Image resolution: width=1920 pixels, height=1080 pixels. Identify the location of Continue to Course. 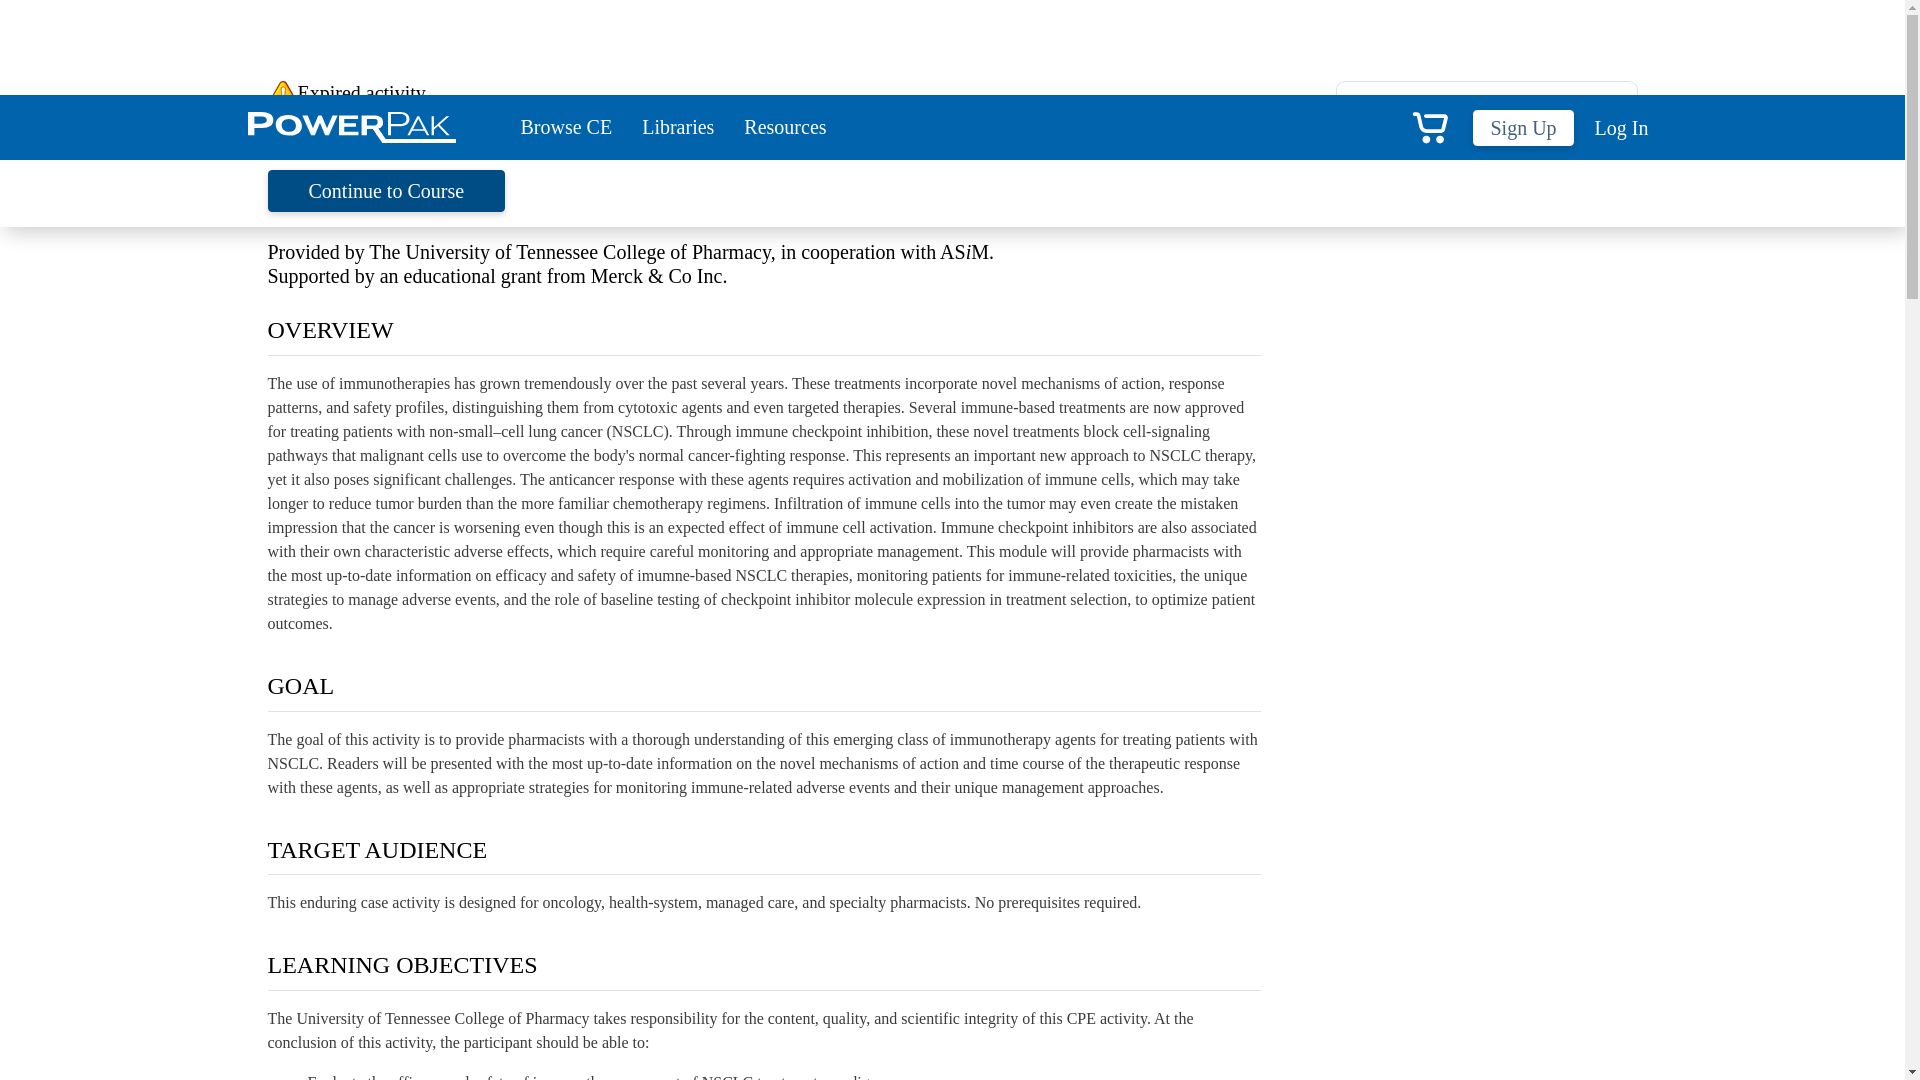
(387, 190).